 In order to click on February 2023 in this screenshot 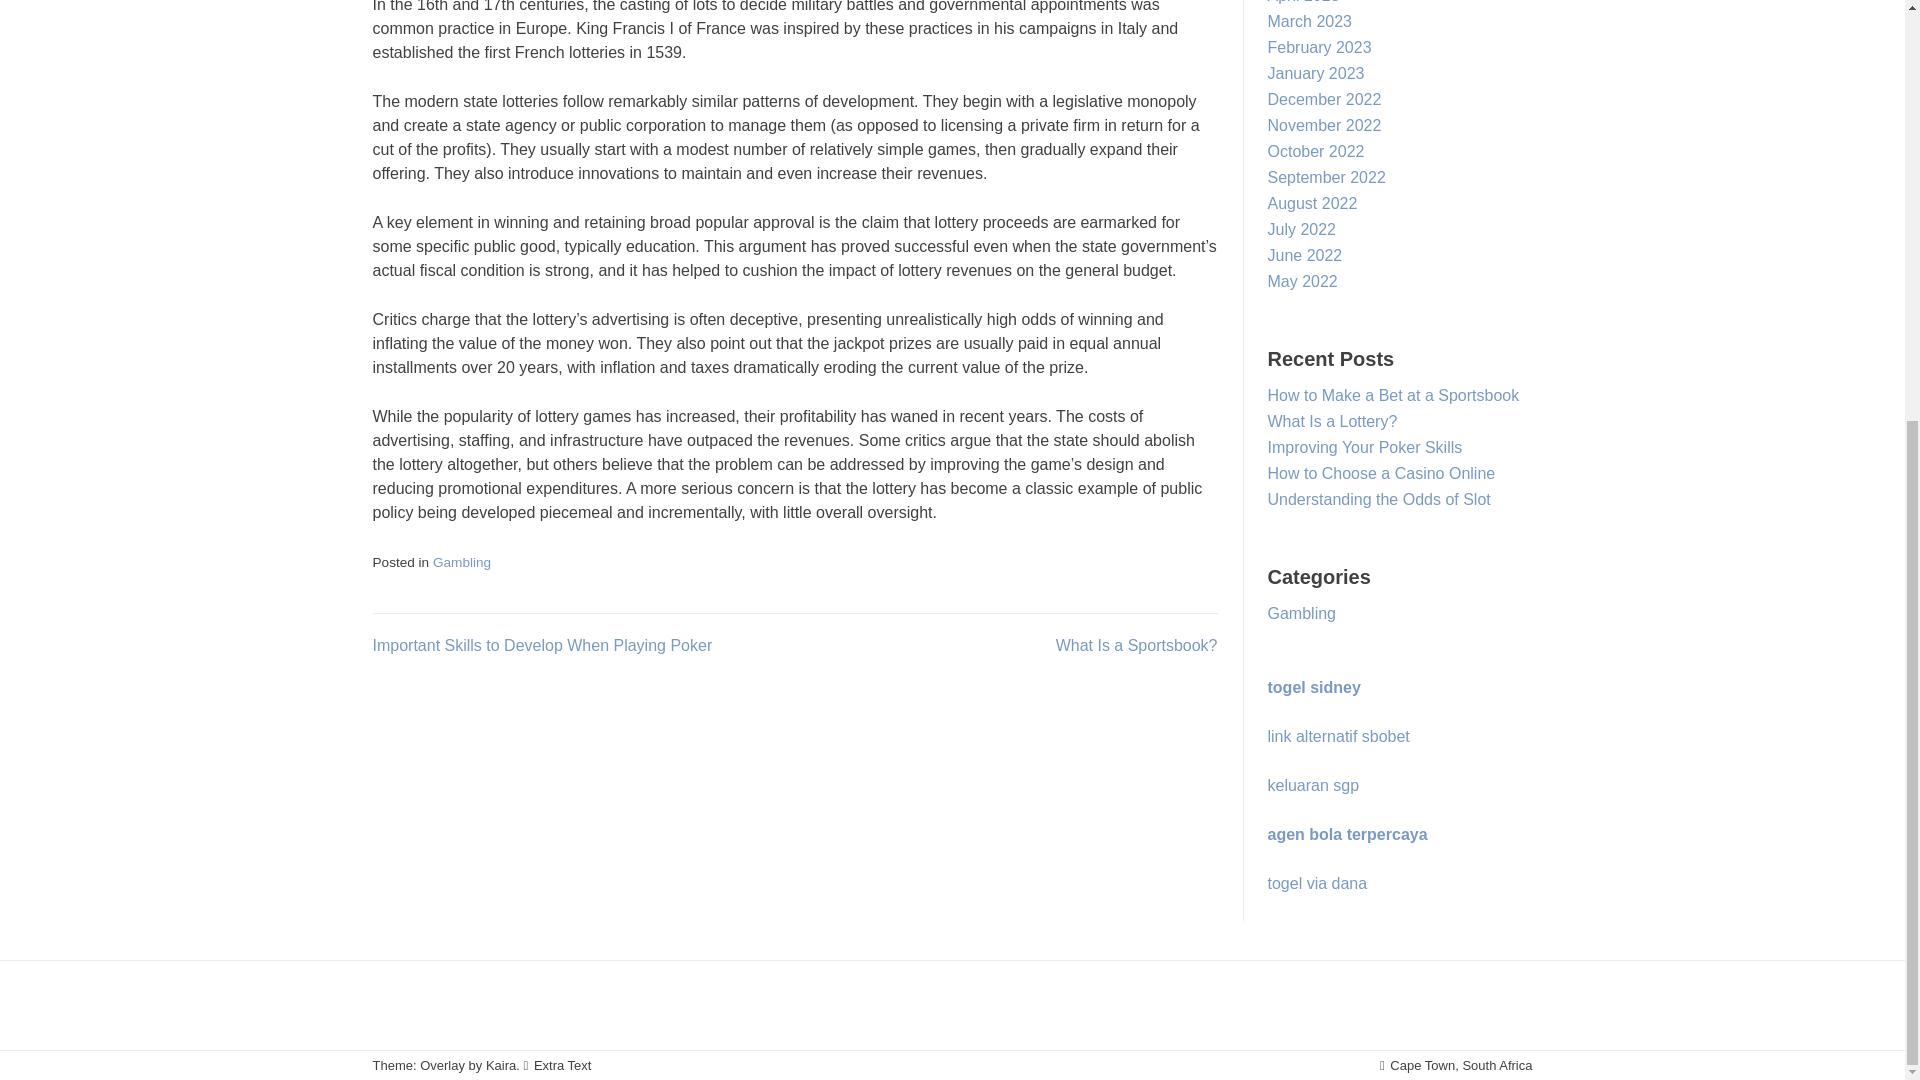, I will do `click(1320, 47)`.